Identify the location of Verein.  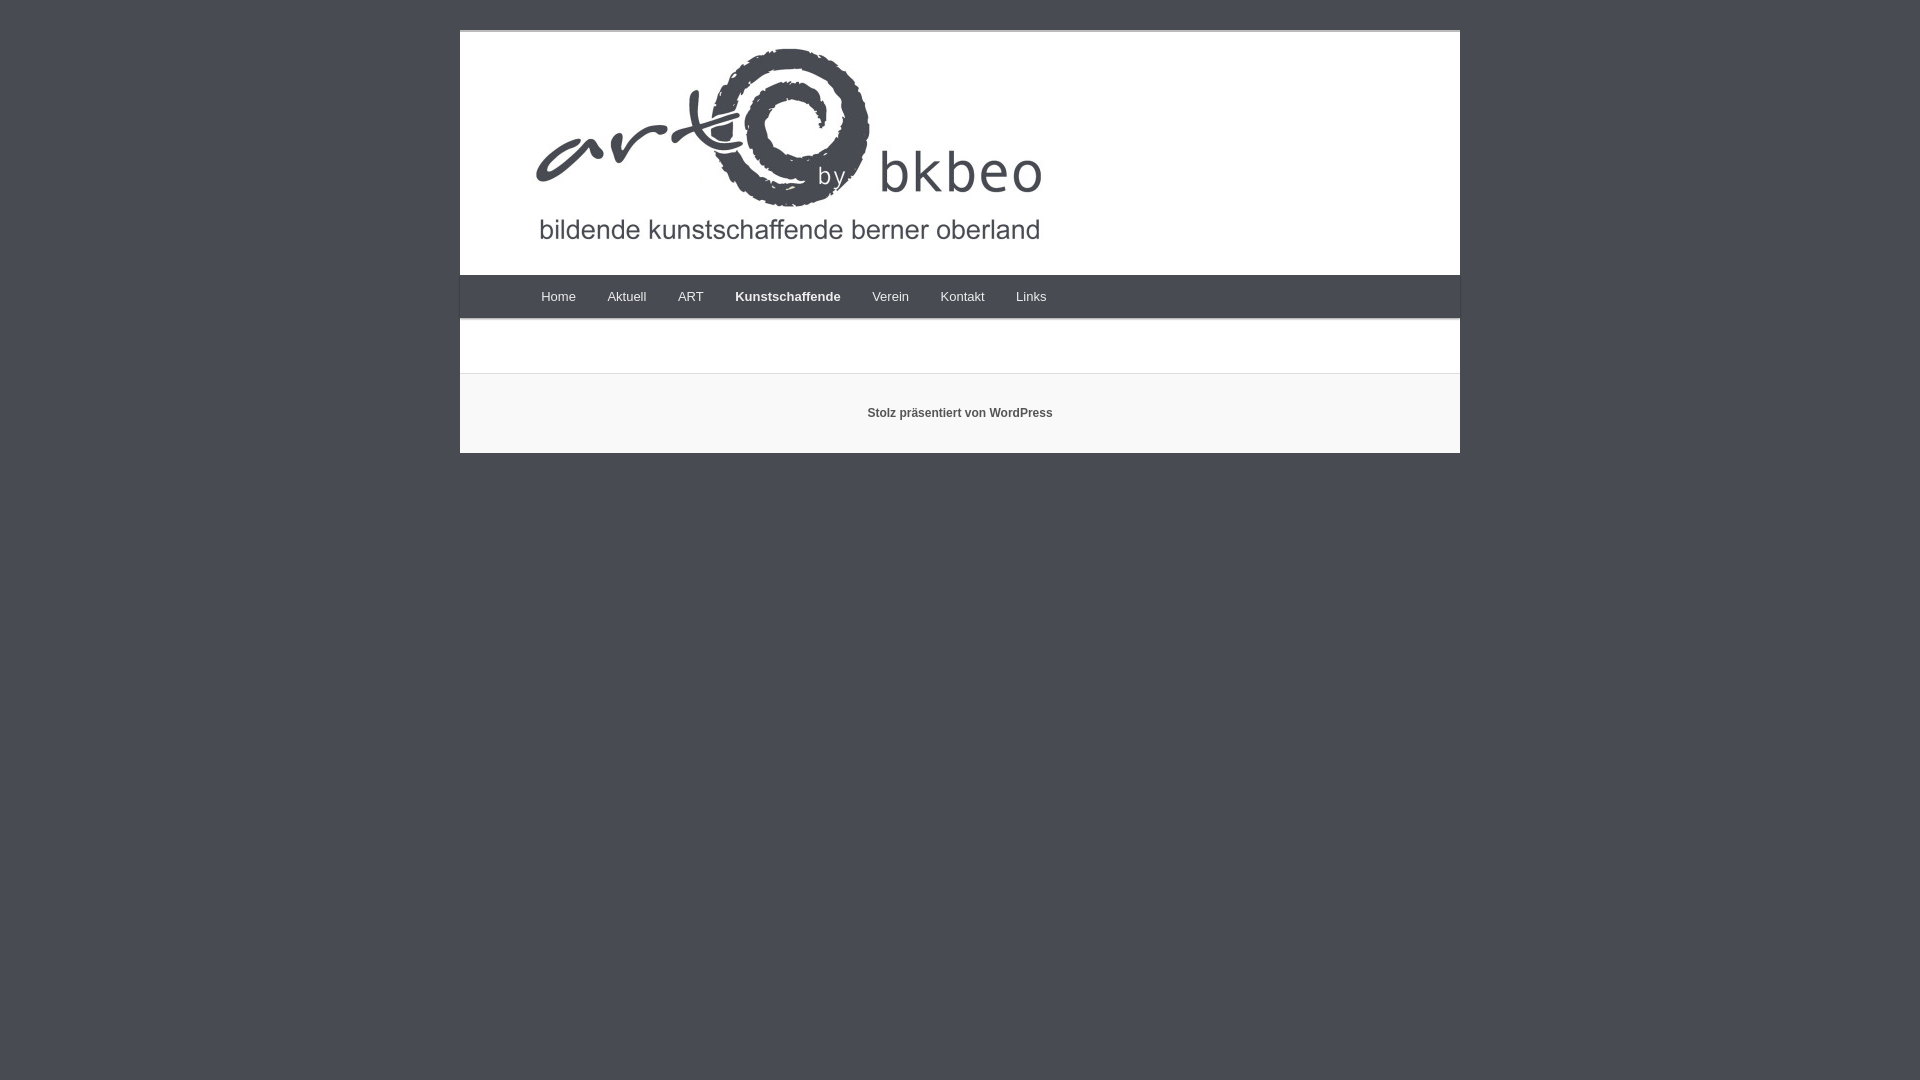
(890, 296).